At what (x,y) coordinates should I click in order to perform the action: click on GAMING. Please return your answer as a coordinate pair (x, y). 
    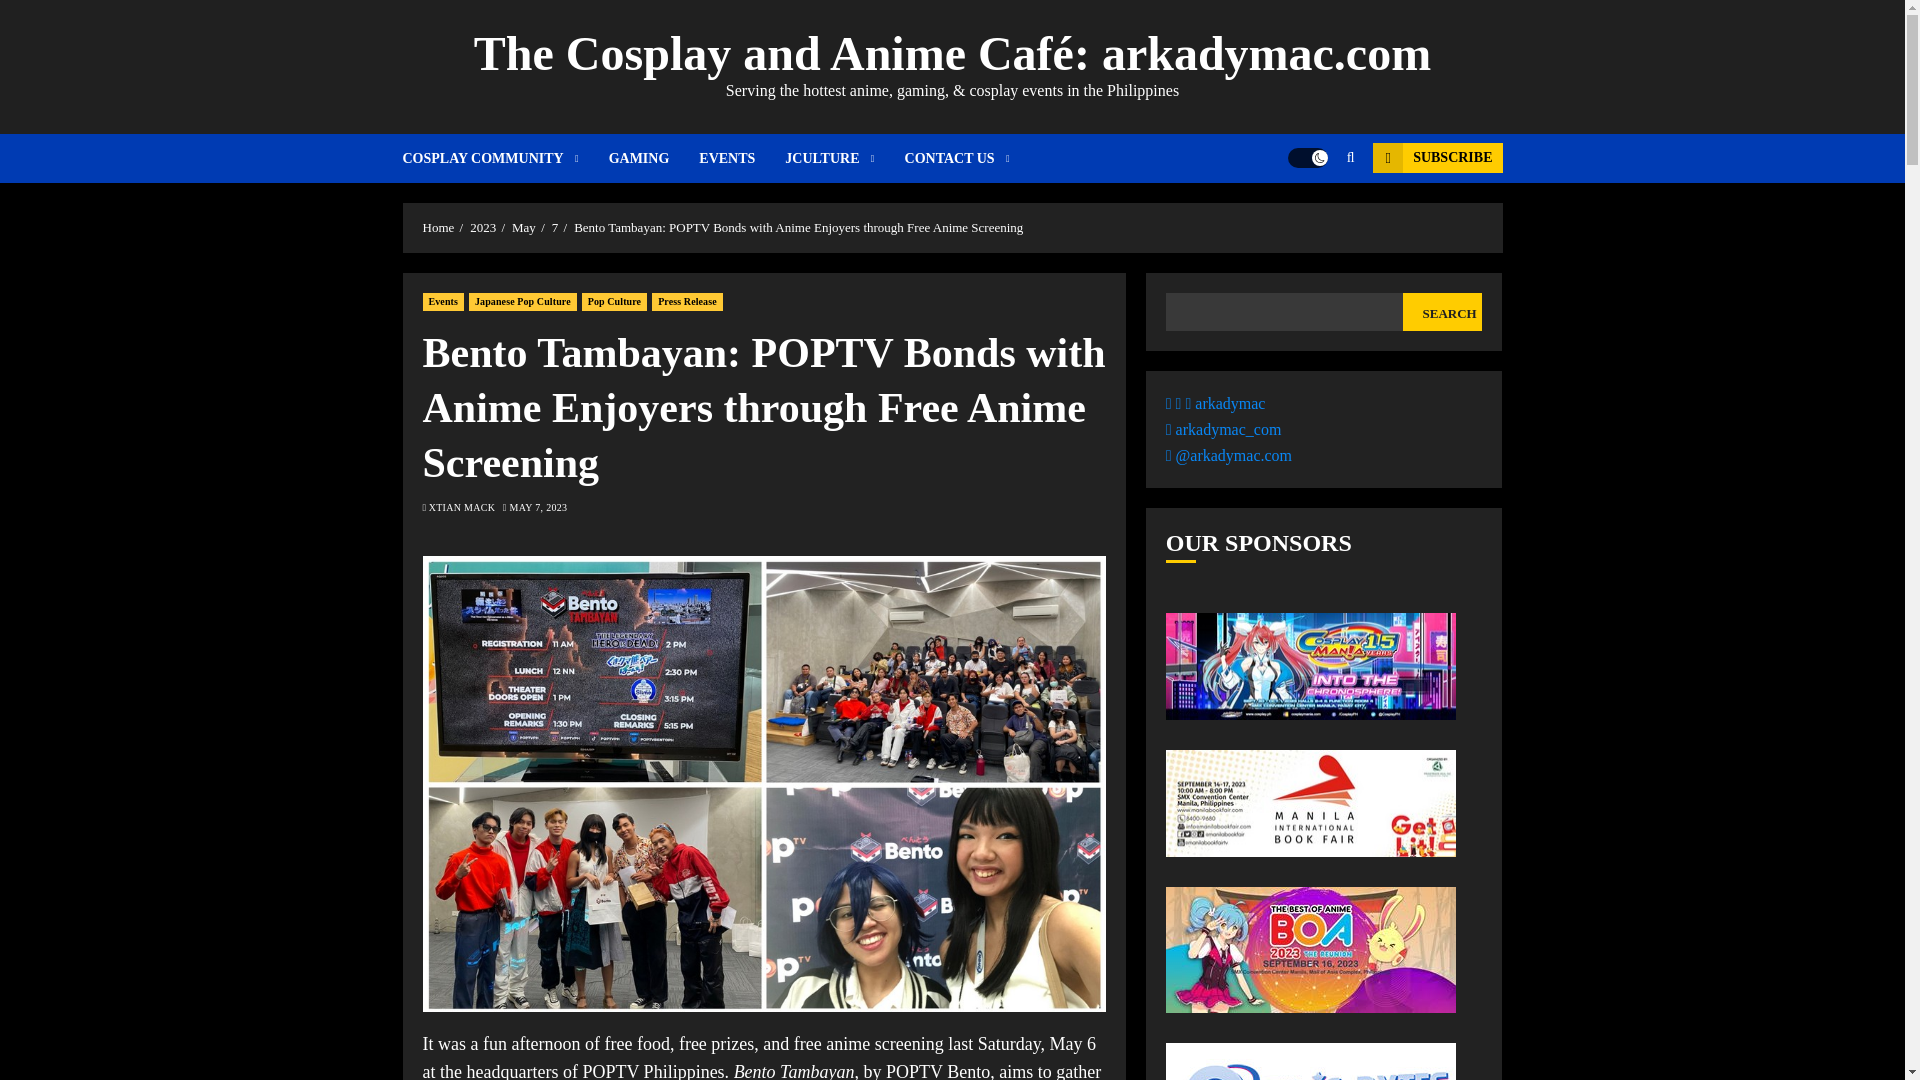
    Looking at the image, I should click on (654, 158).